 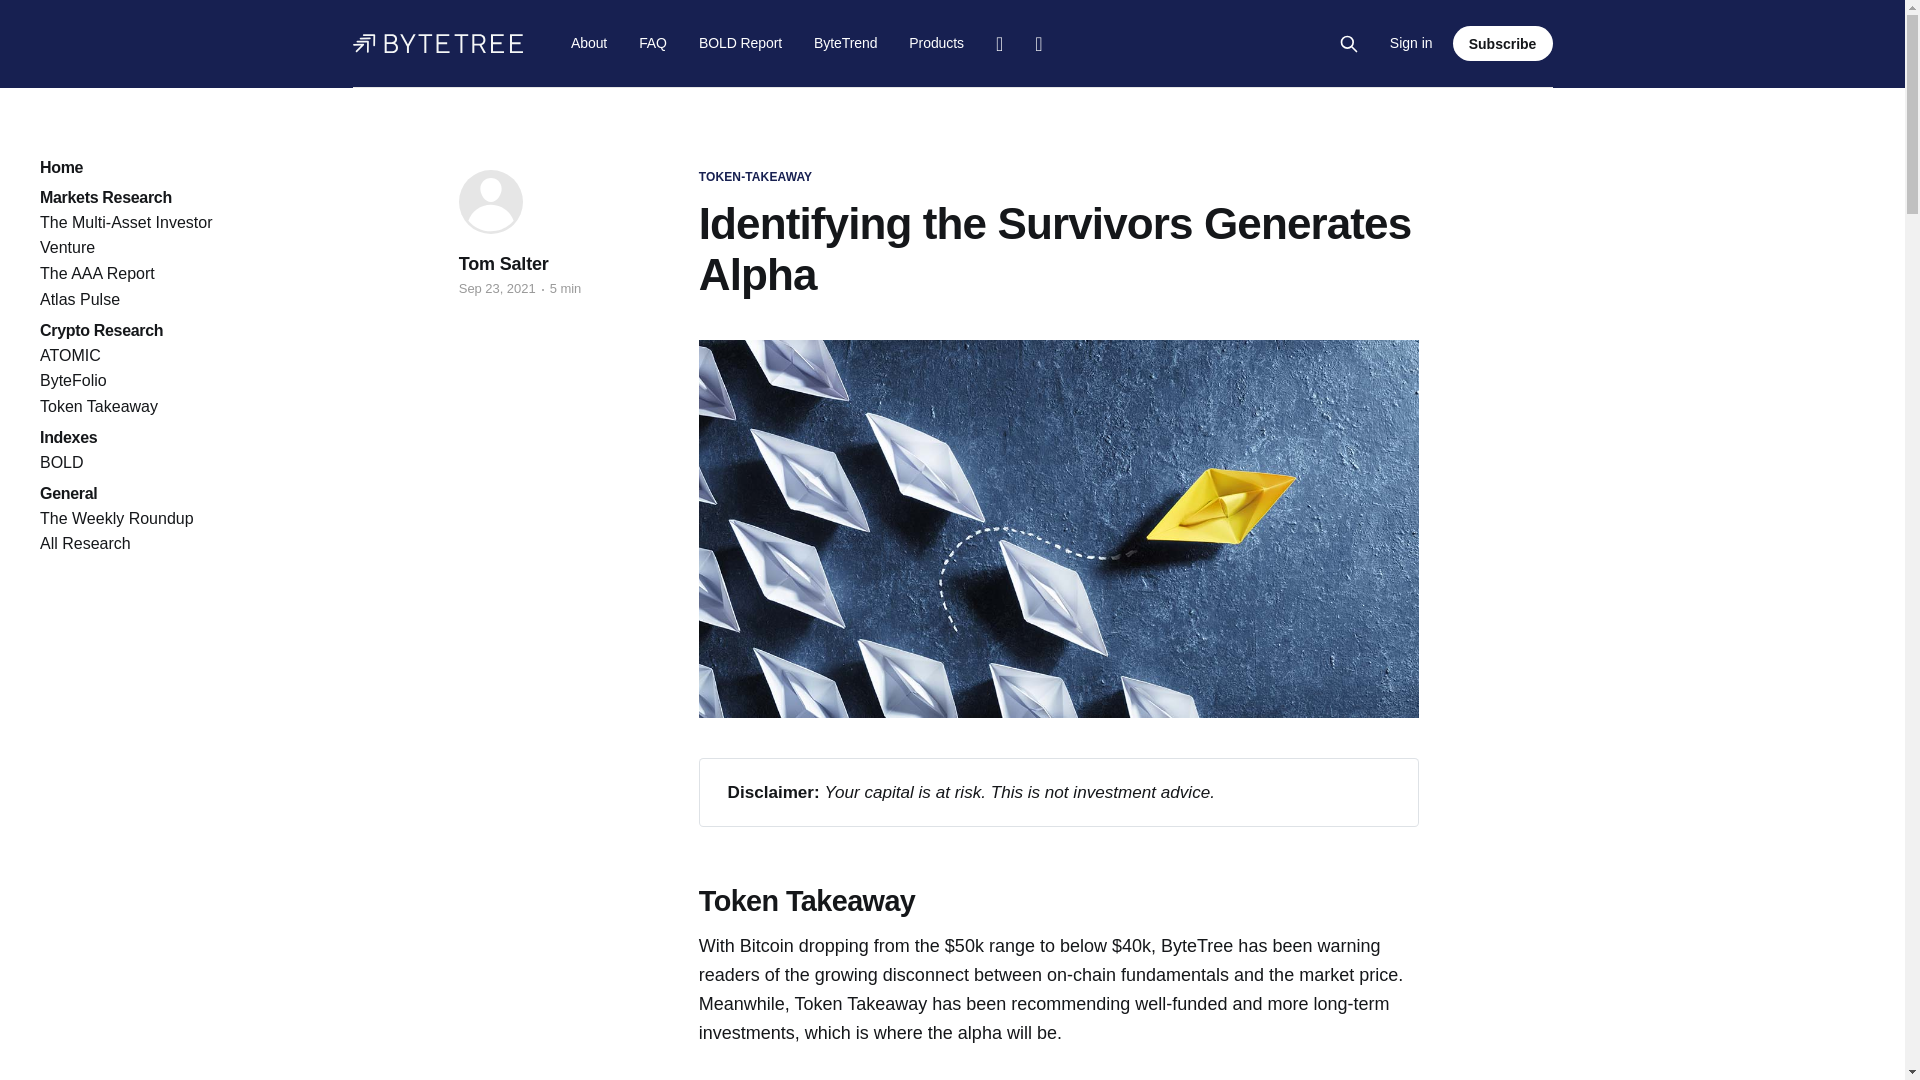 I want to click on The Weekly Roundup, so click(x=116, y=518).